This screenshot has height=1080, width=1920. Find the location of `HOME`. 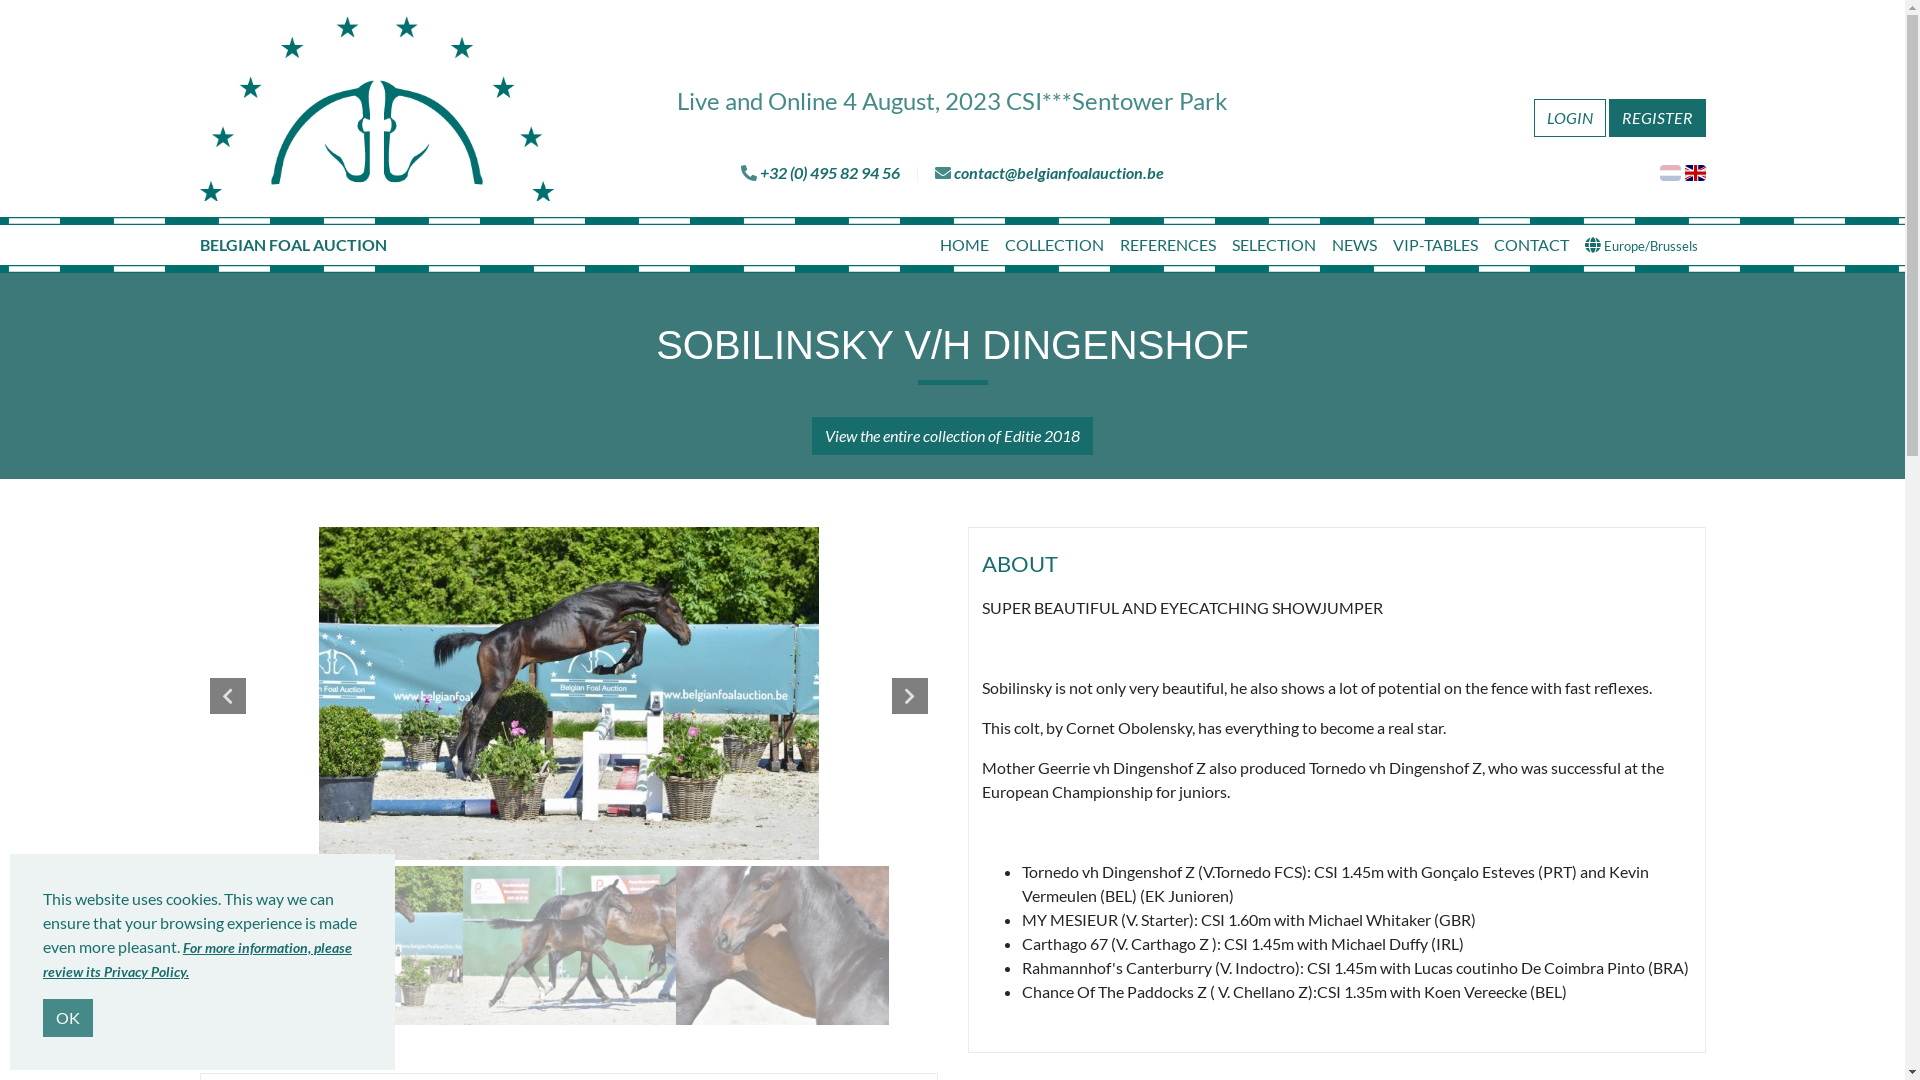

HOME is located at coordinates (964, 245).